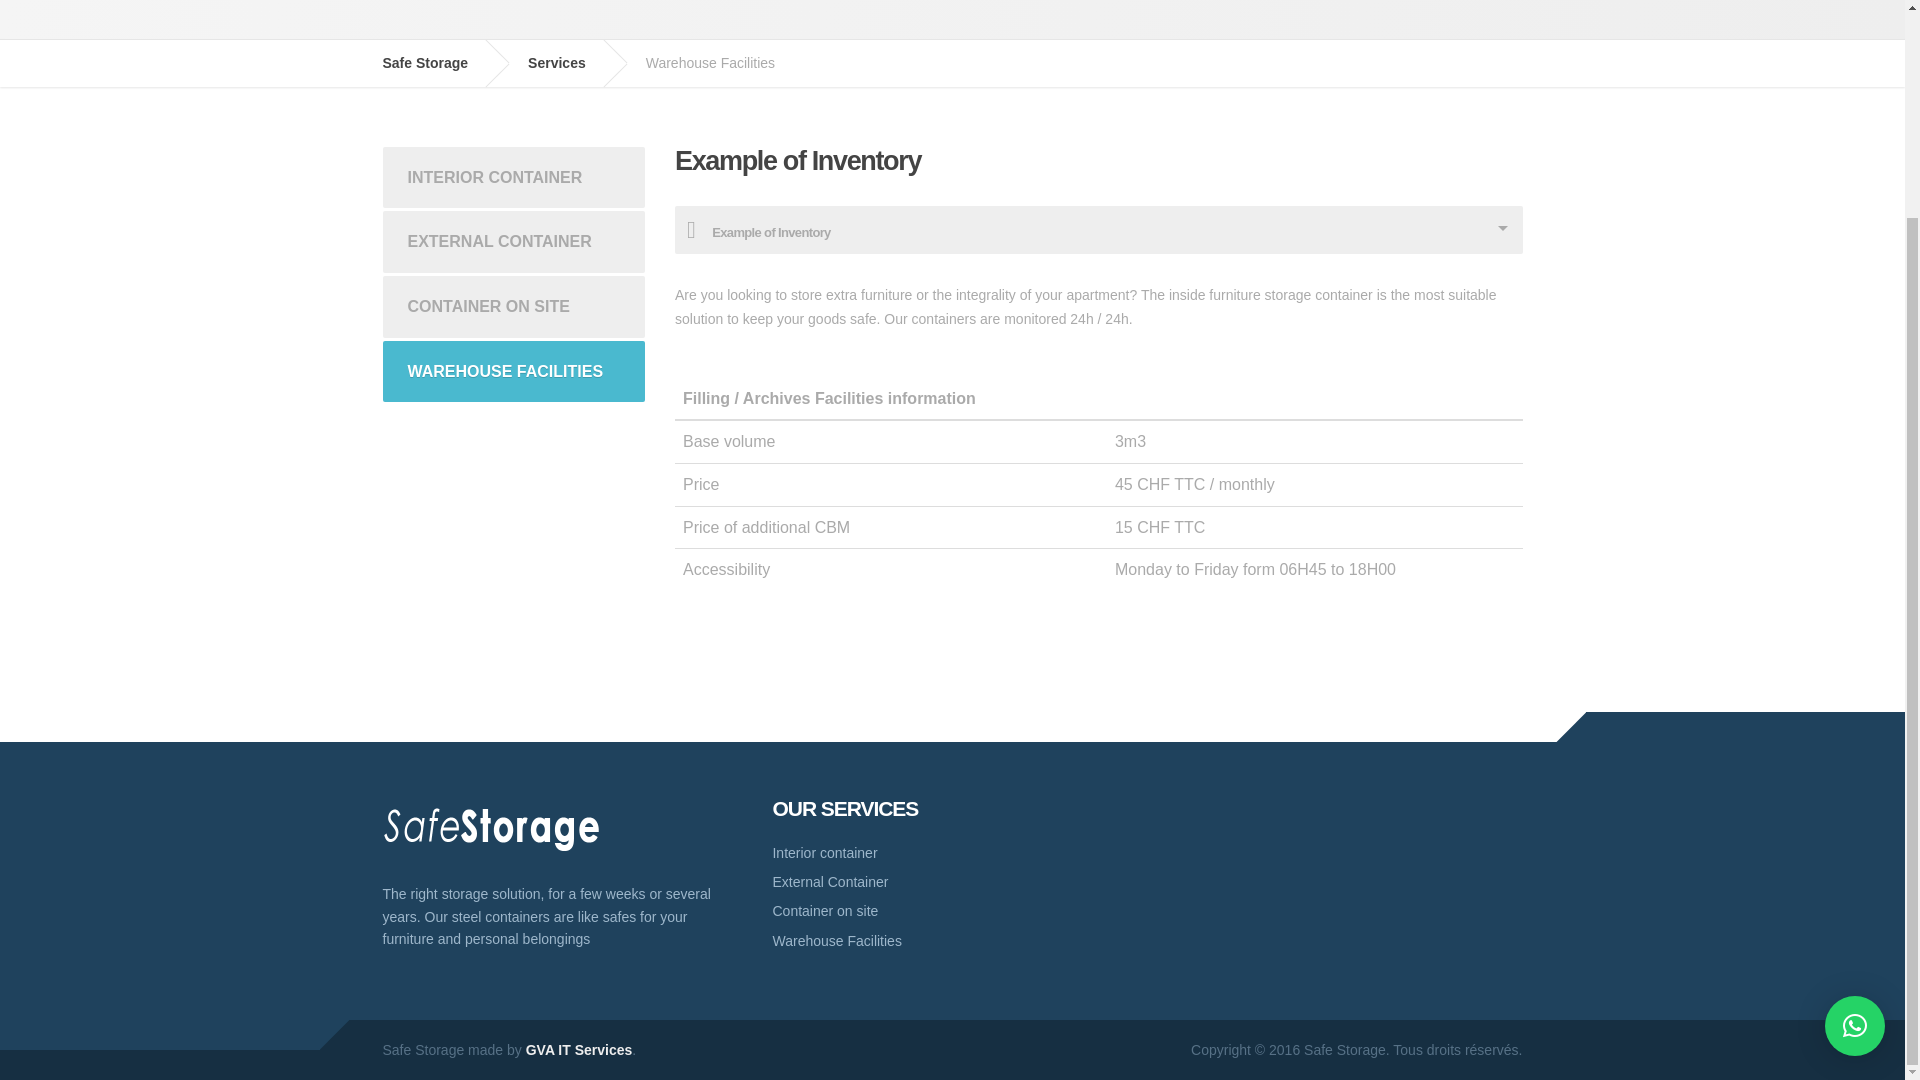 The height and width of the screenshot is (1080, 1920). What do you see at coordinates (854, 910) in the screenshot?
I see `Container on site` at bounding box center [854, 910].